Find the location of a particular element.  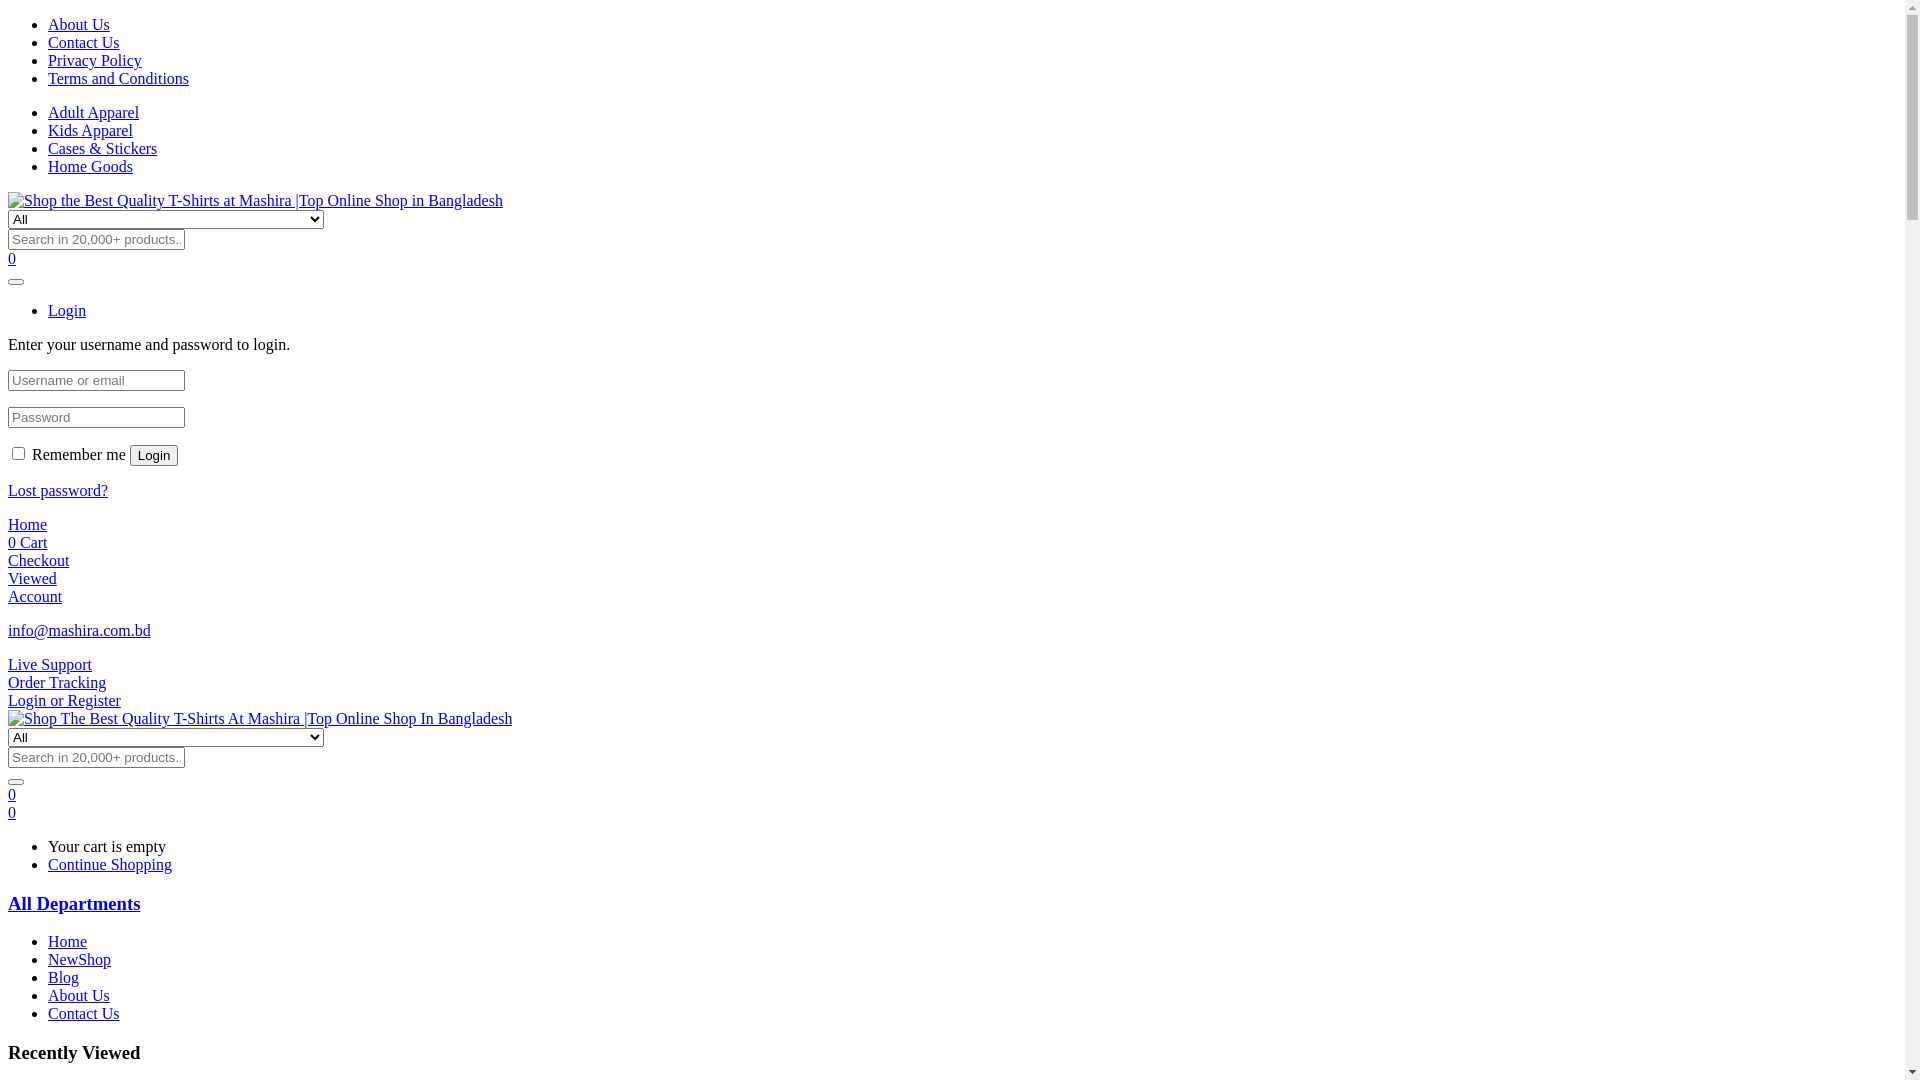

Adult Apparel is located at coordinates (94, 112).